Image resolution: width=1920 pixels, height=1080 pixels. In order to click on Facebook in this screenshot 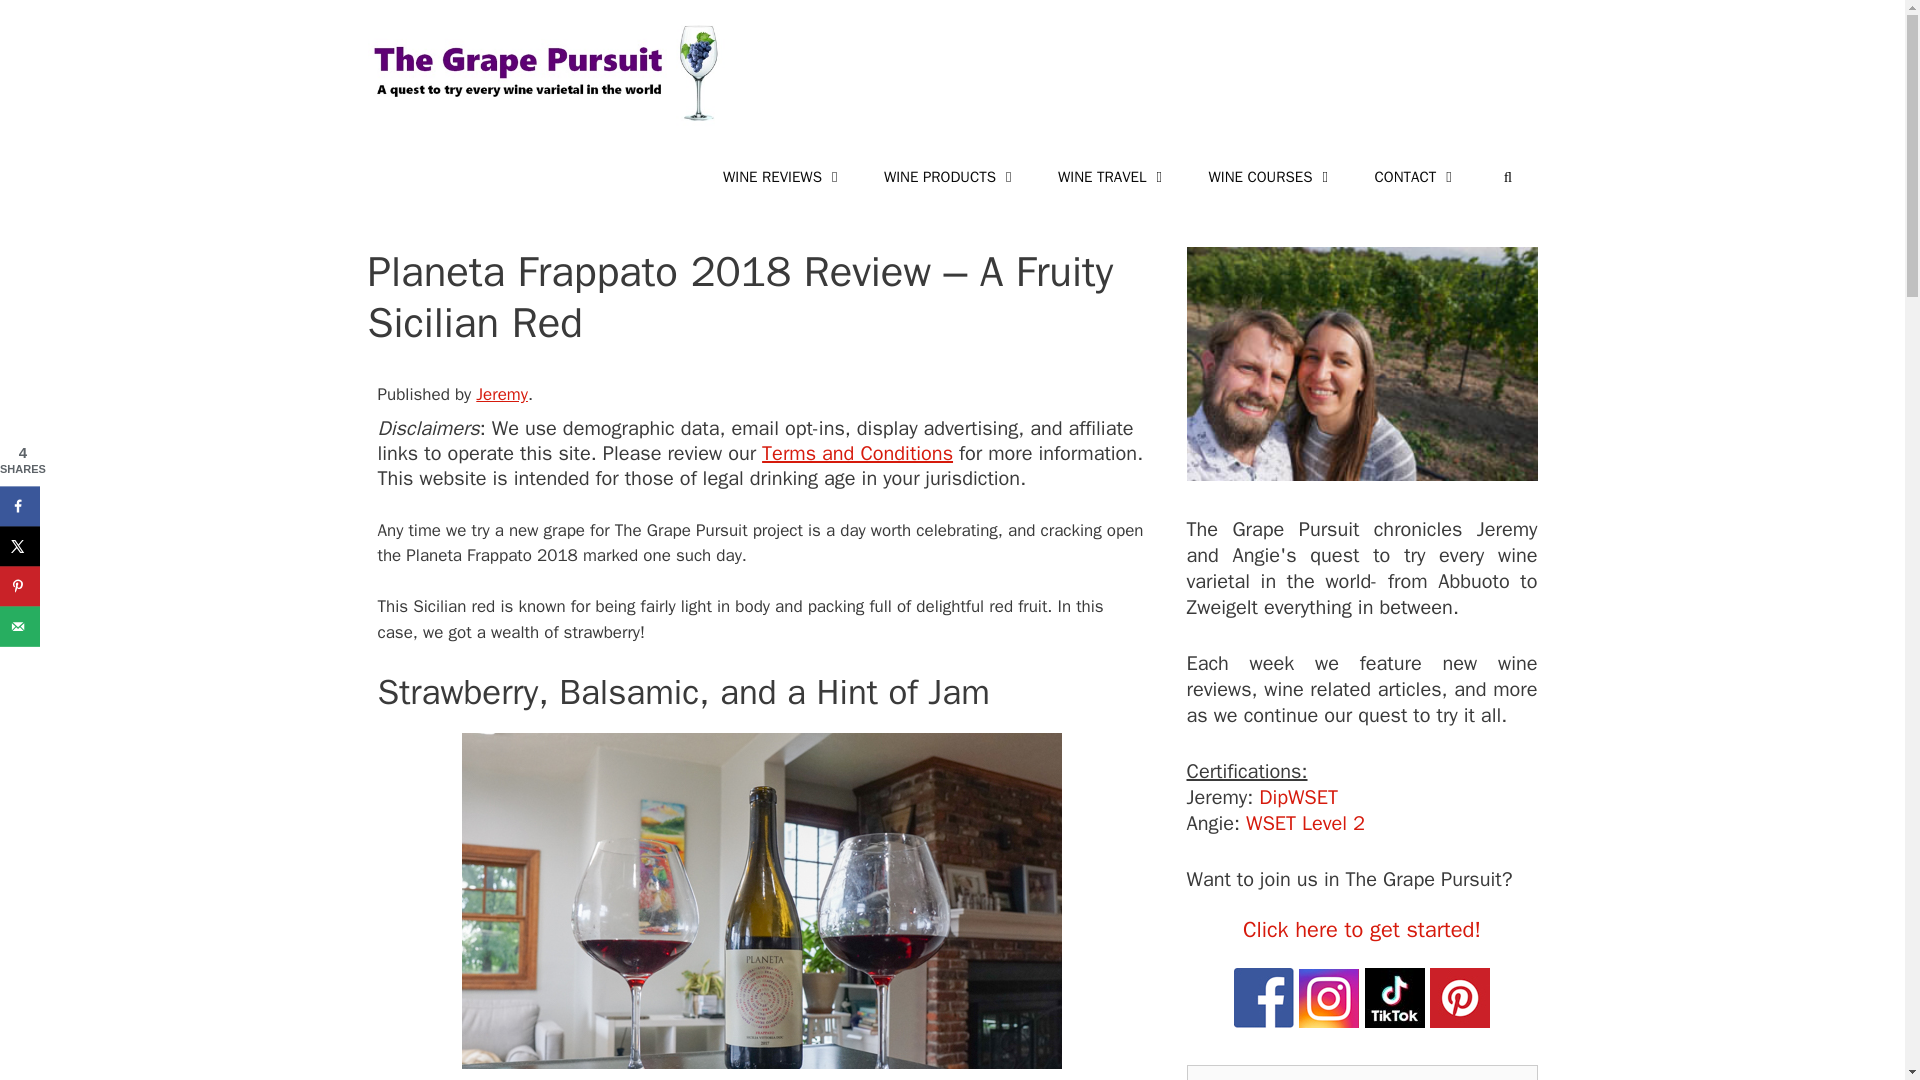, I will do `click(1264, 998)`.